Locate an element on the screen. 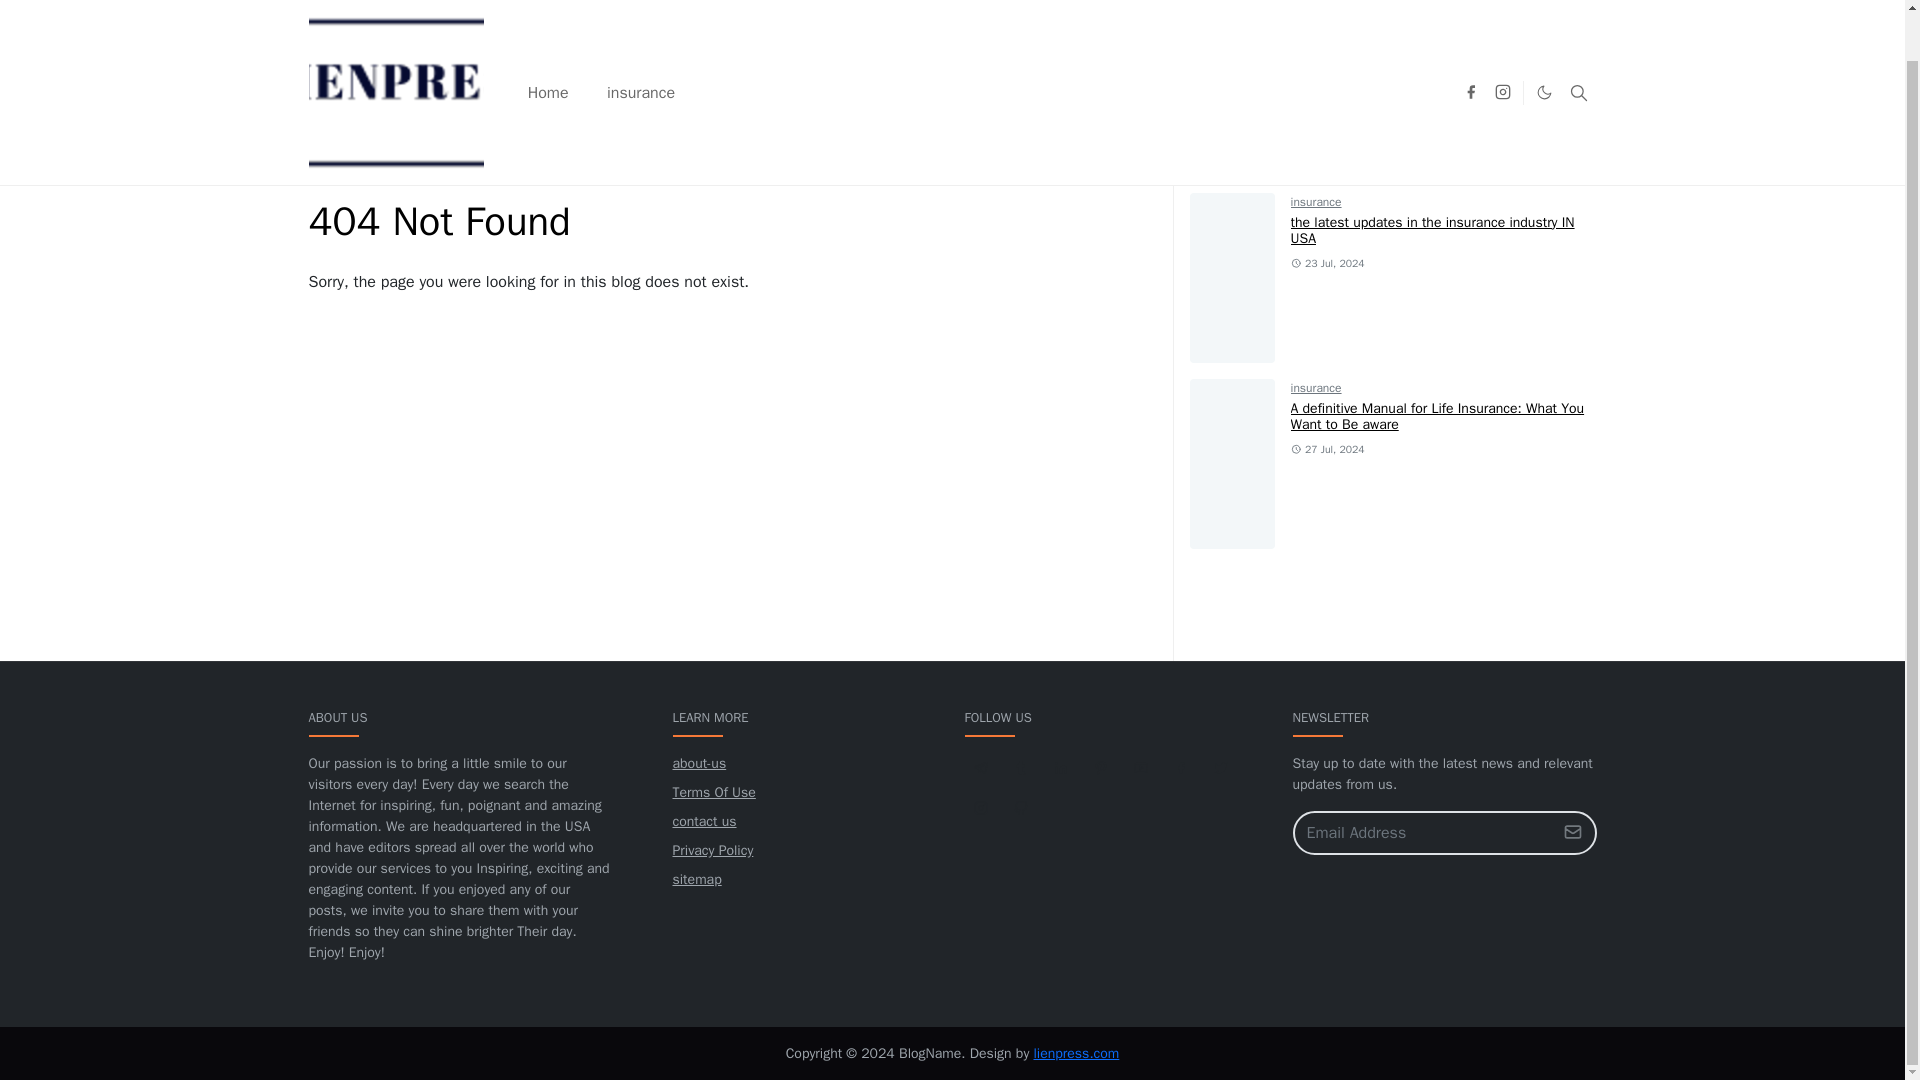  Privacy Policy is located at coordinates (712, 850).